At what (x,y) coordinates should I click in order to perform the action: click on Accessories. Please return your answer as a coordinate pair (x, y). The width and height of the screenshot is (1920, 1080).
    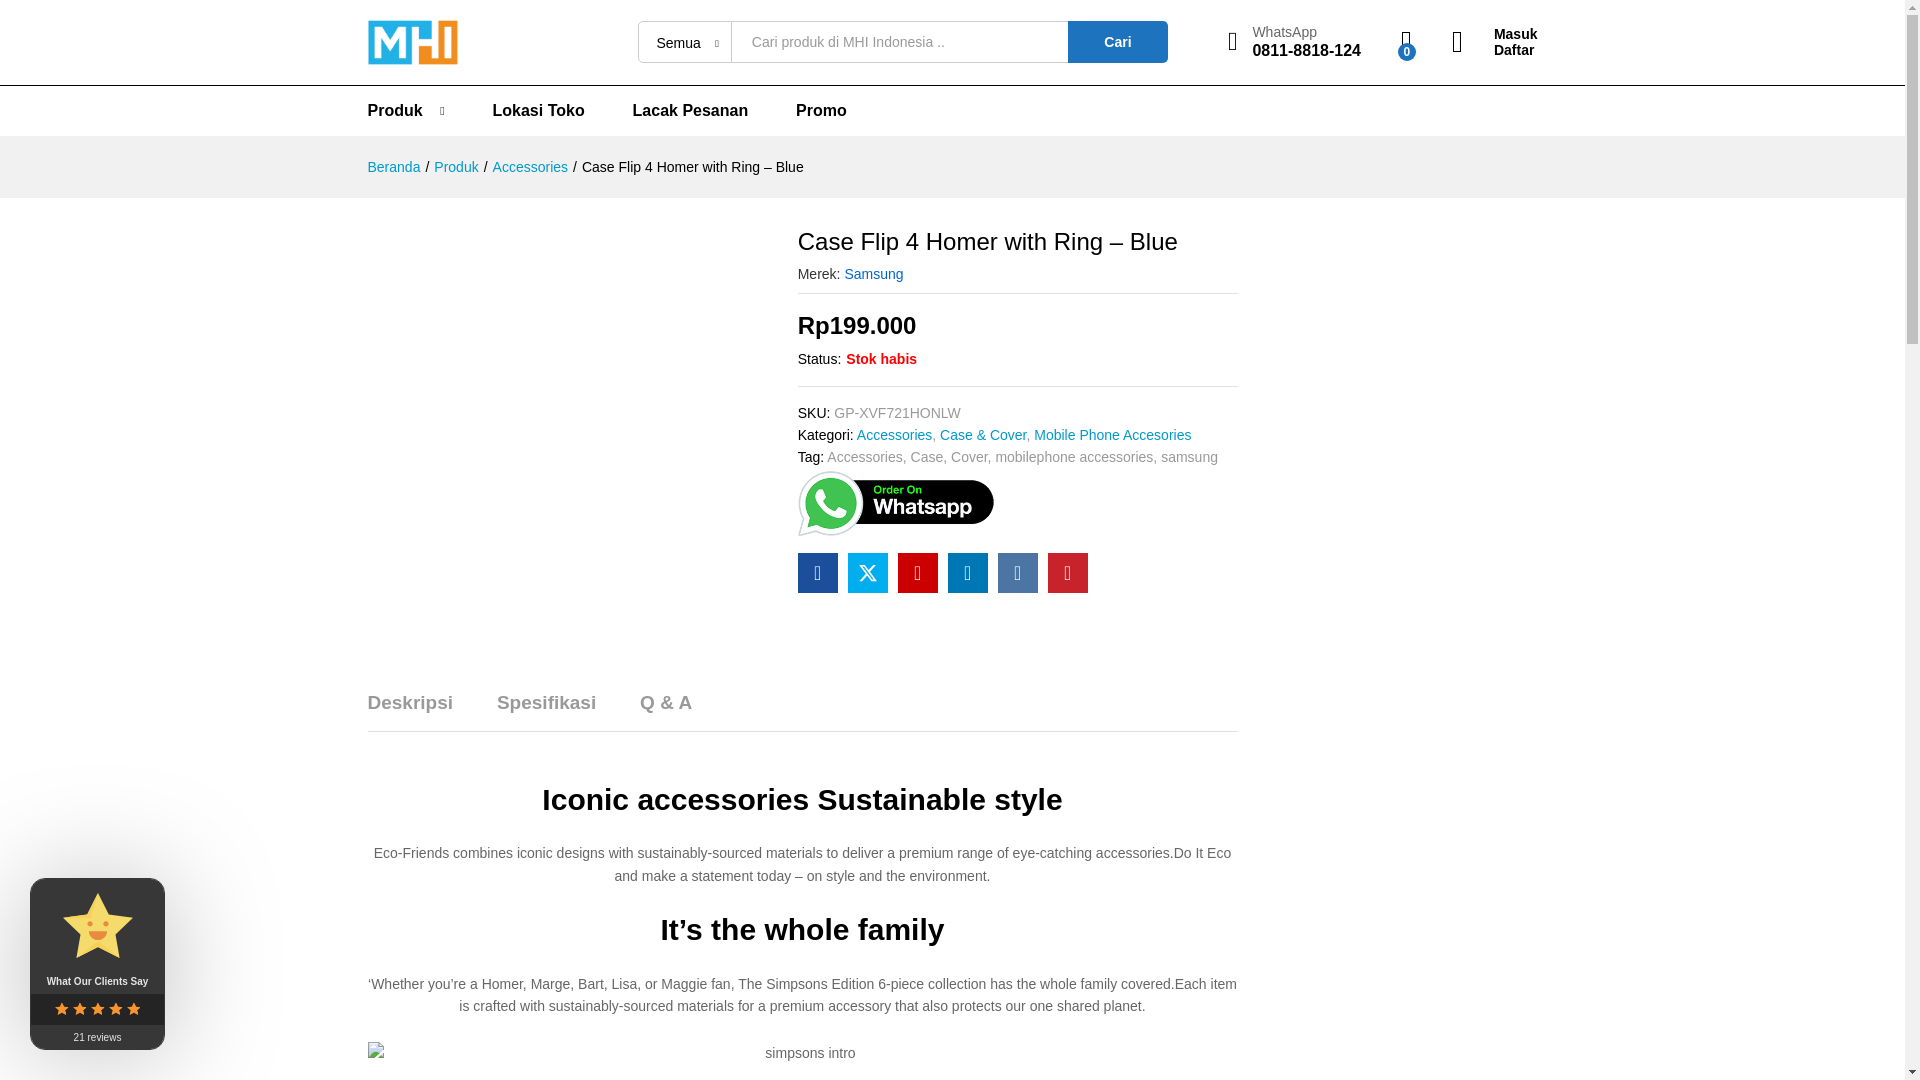
    Looking at the image, I should click on (456, 166).